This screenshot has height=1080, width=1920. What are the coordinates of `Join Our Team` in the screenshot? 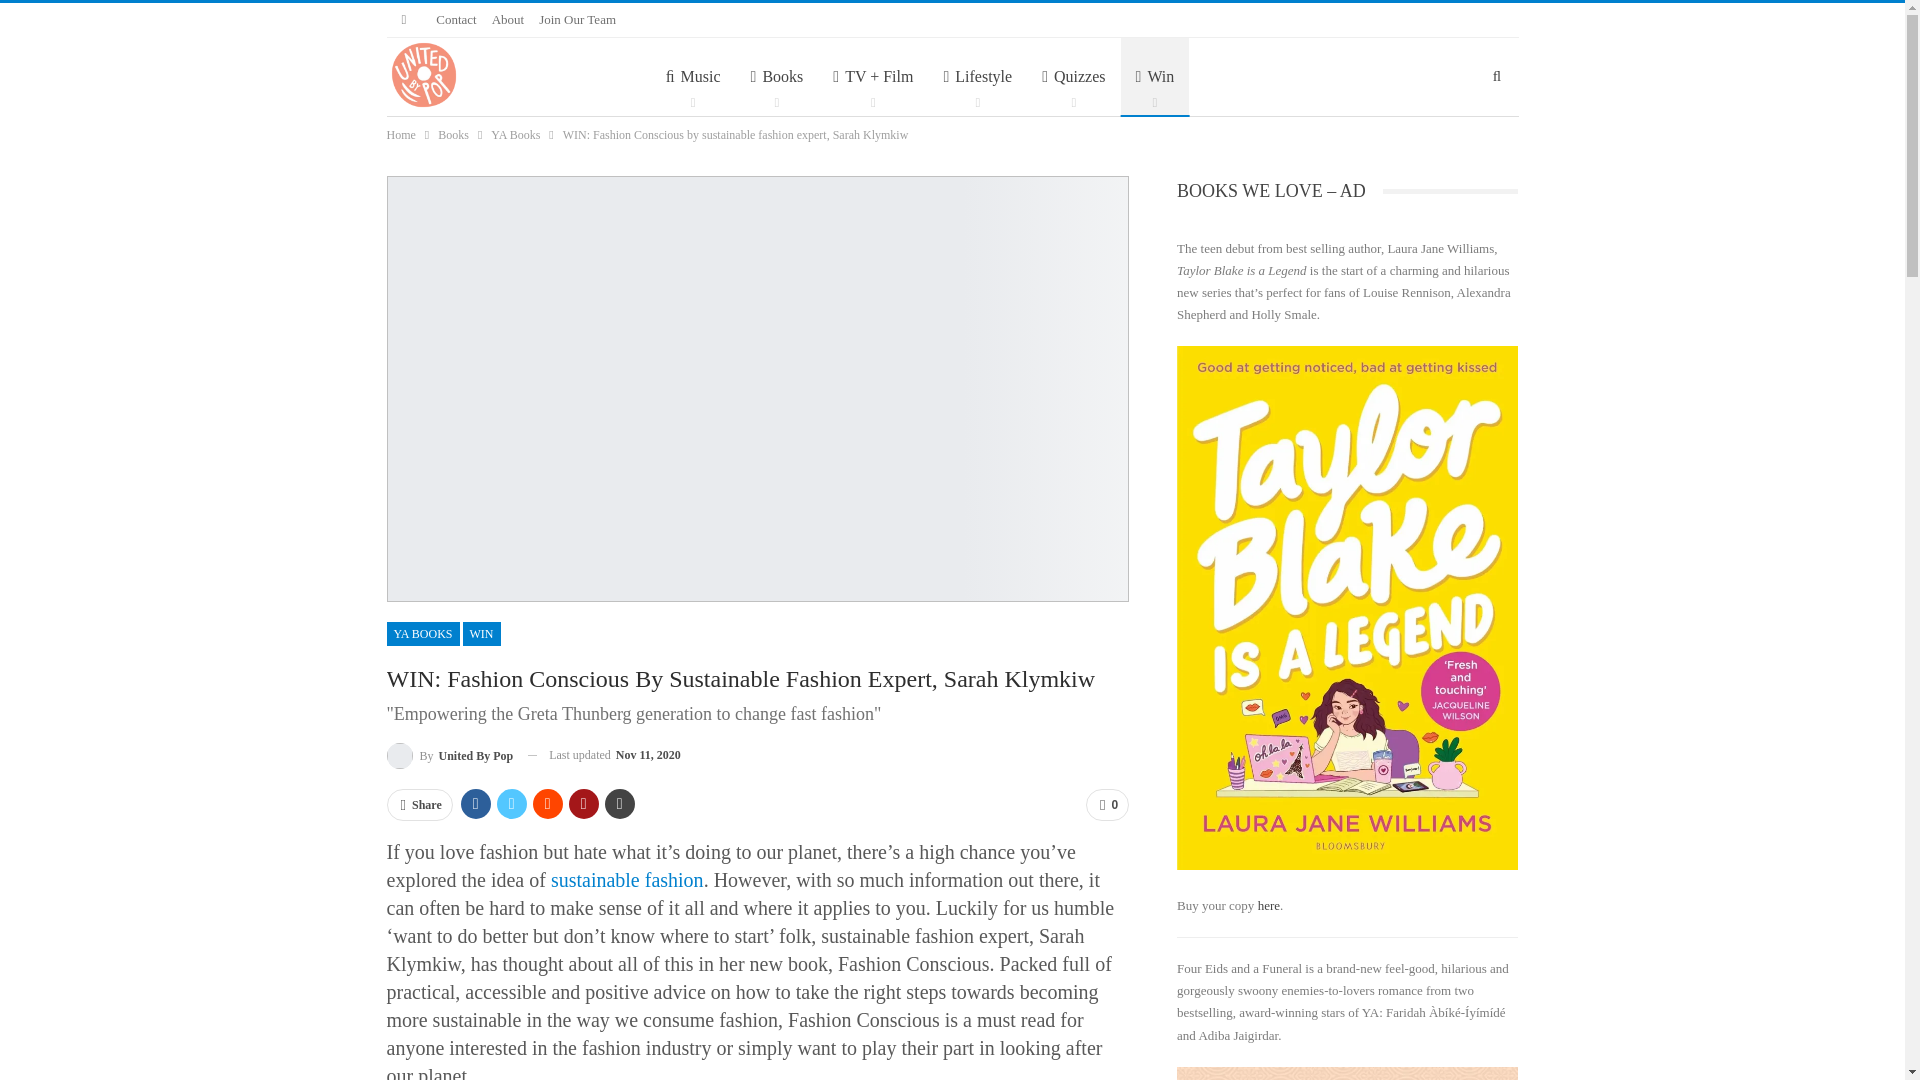 It's located at (578, 19).